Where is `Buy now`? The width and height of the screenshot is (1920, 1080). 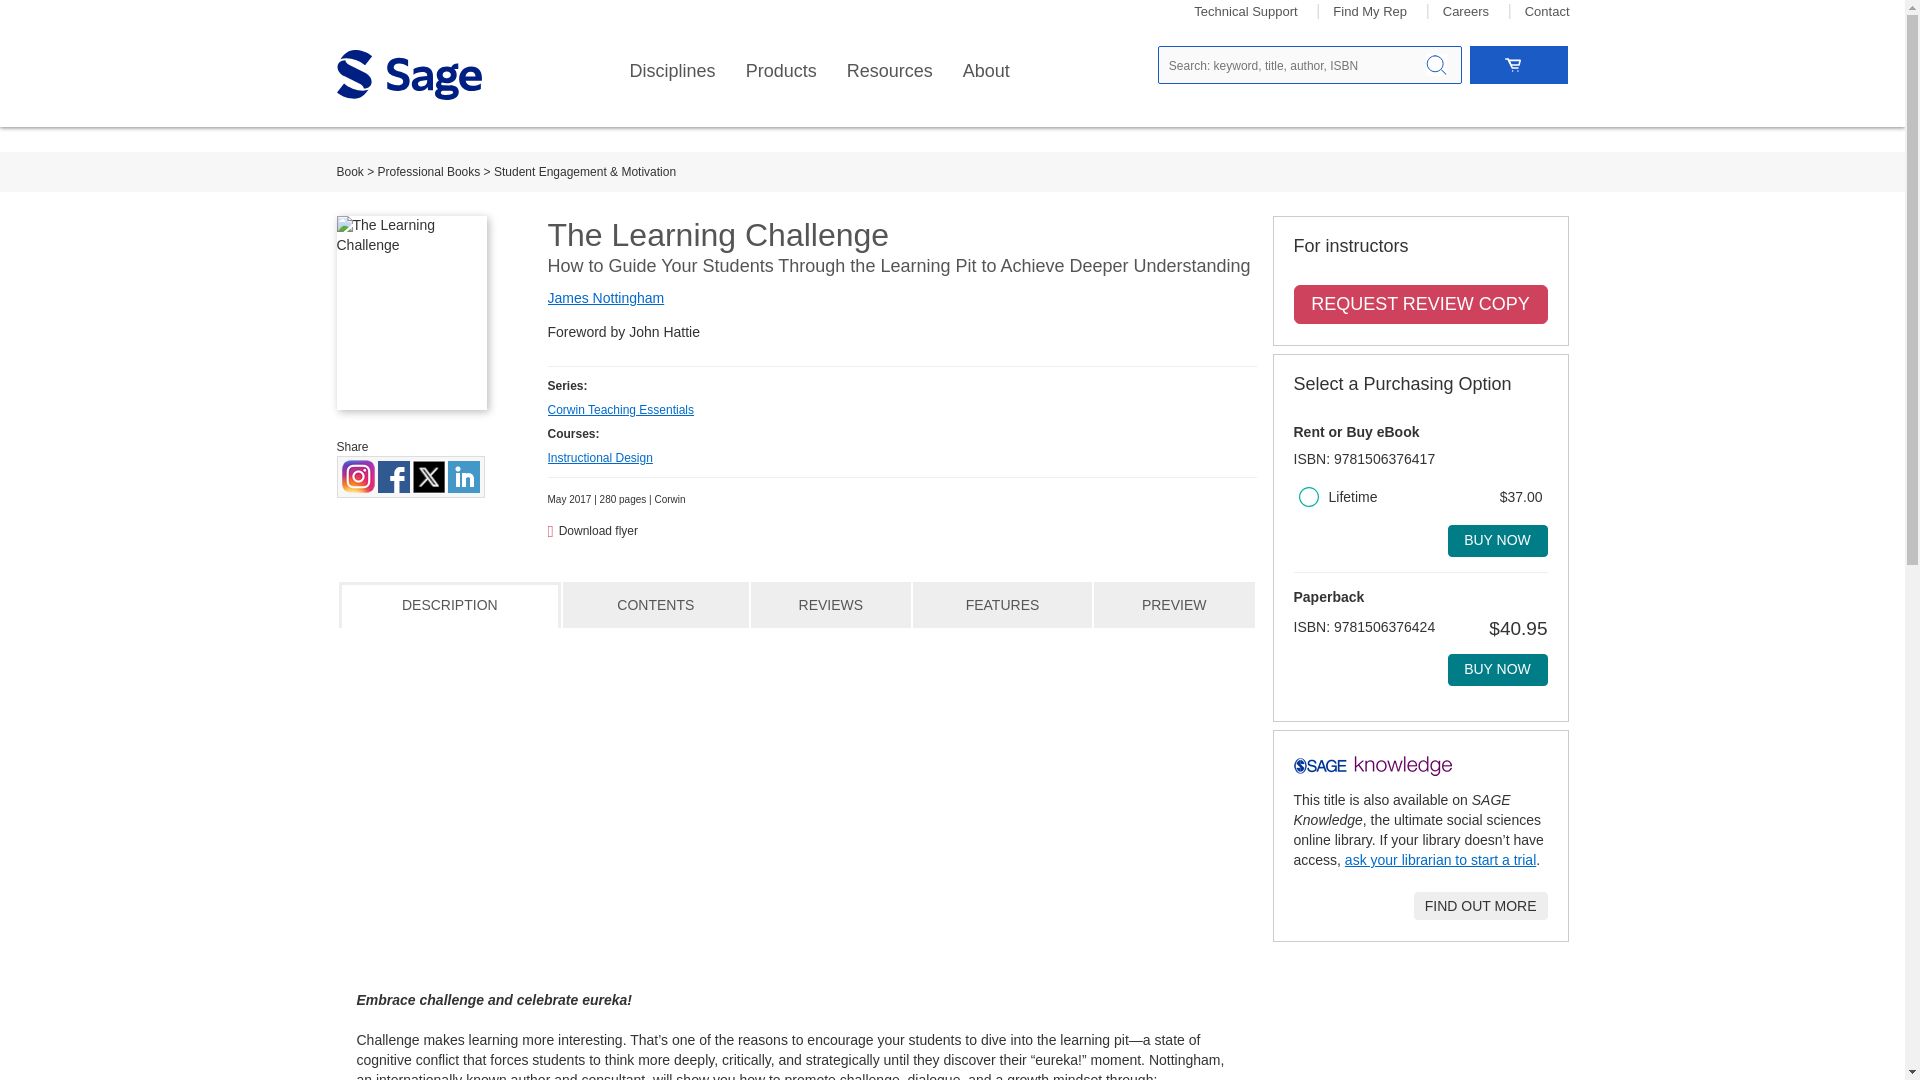
Buy now is located at coordinates (1497, 670).